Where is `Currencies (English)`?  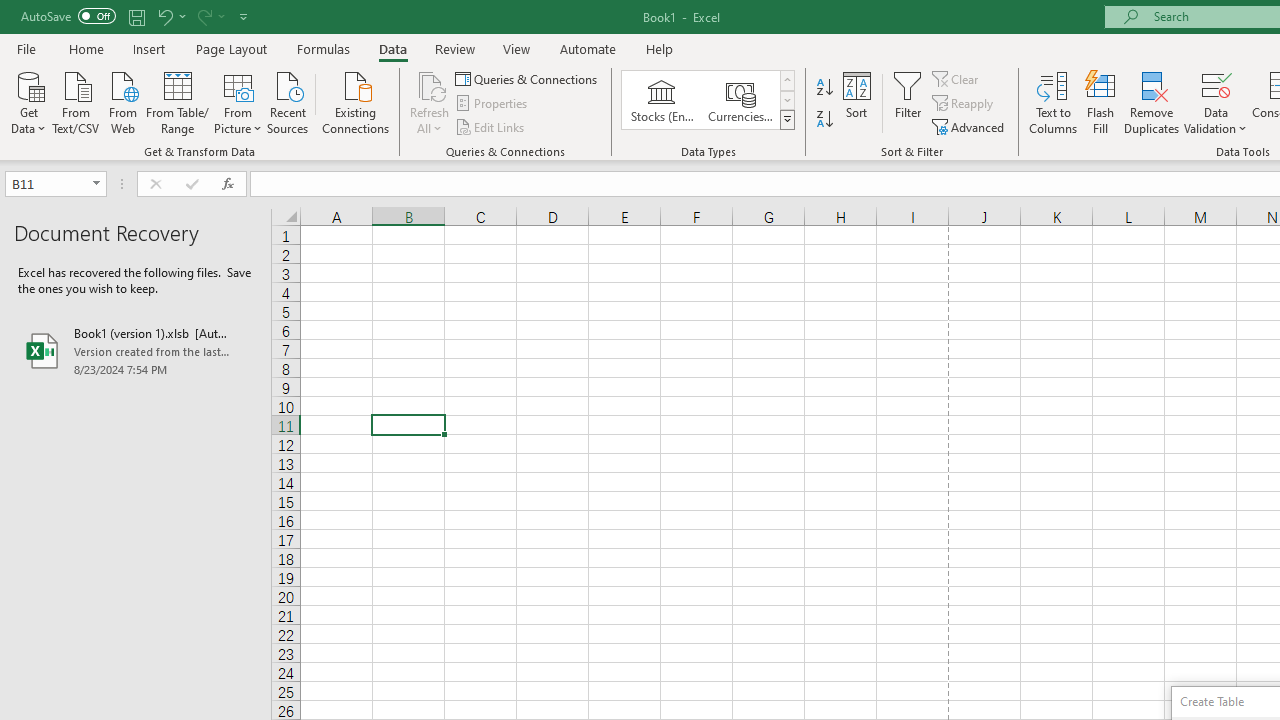
Currencies (English) is located at coordinates (740, 100).